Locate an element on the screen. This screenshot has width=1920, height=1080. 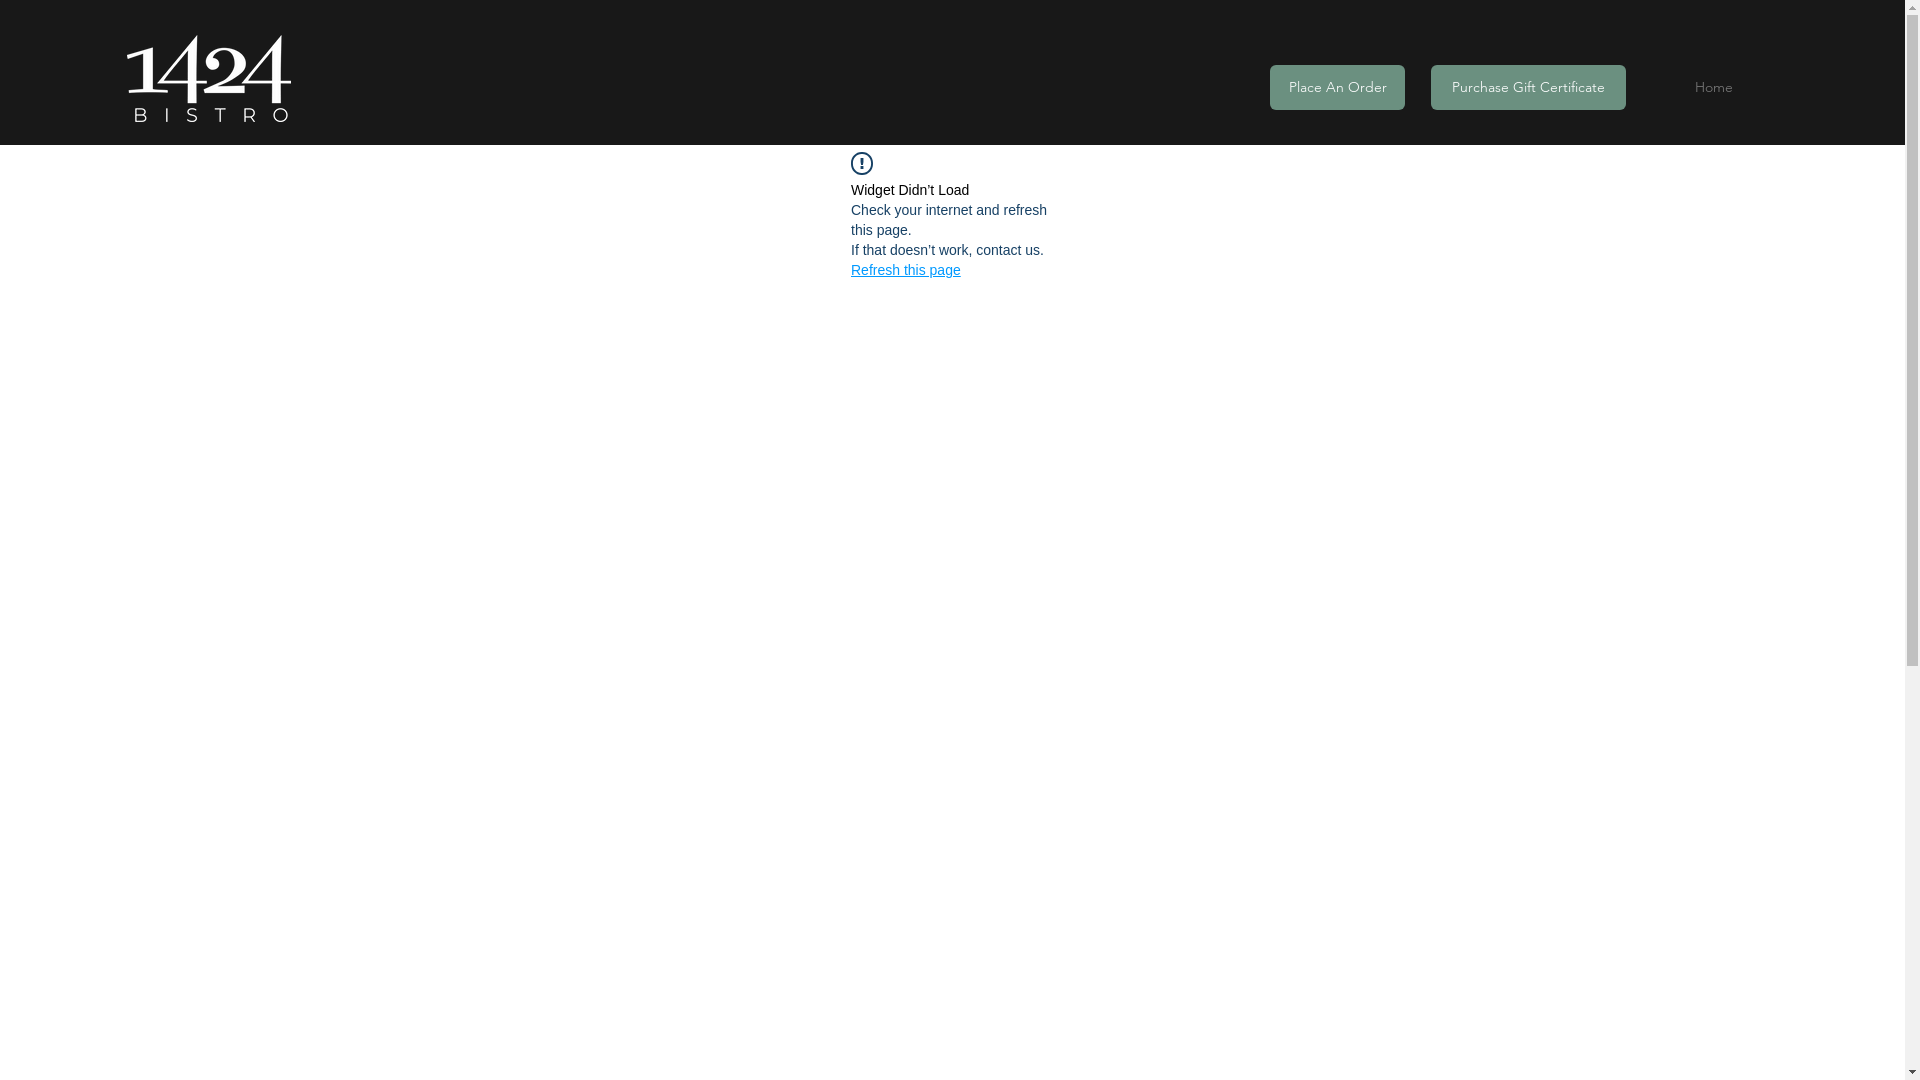
Place An Order is located at coordinates (1338, 88).